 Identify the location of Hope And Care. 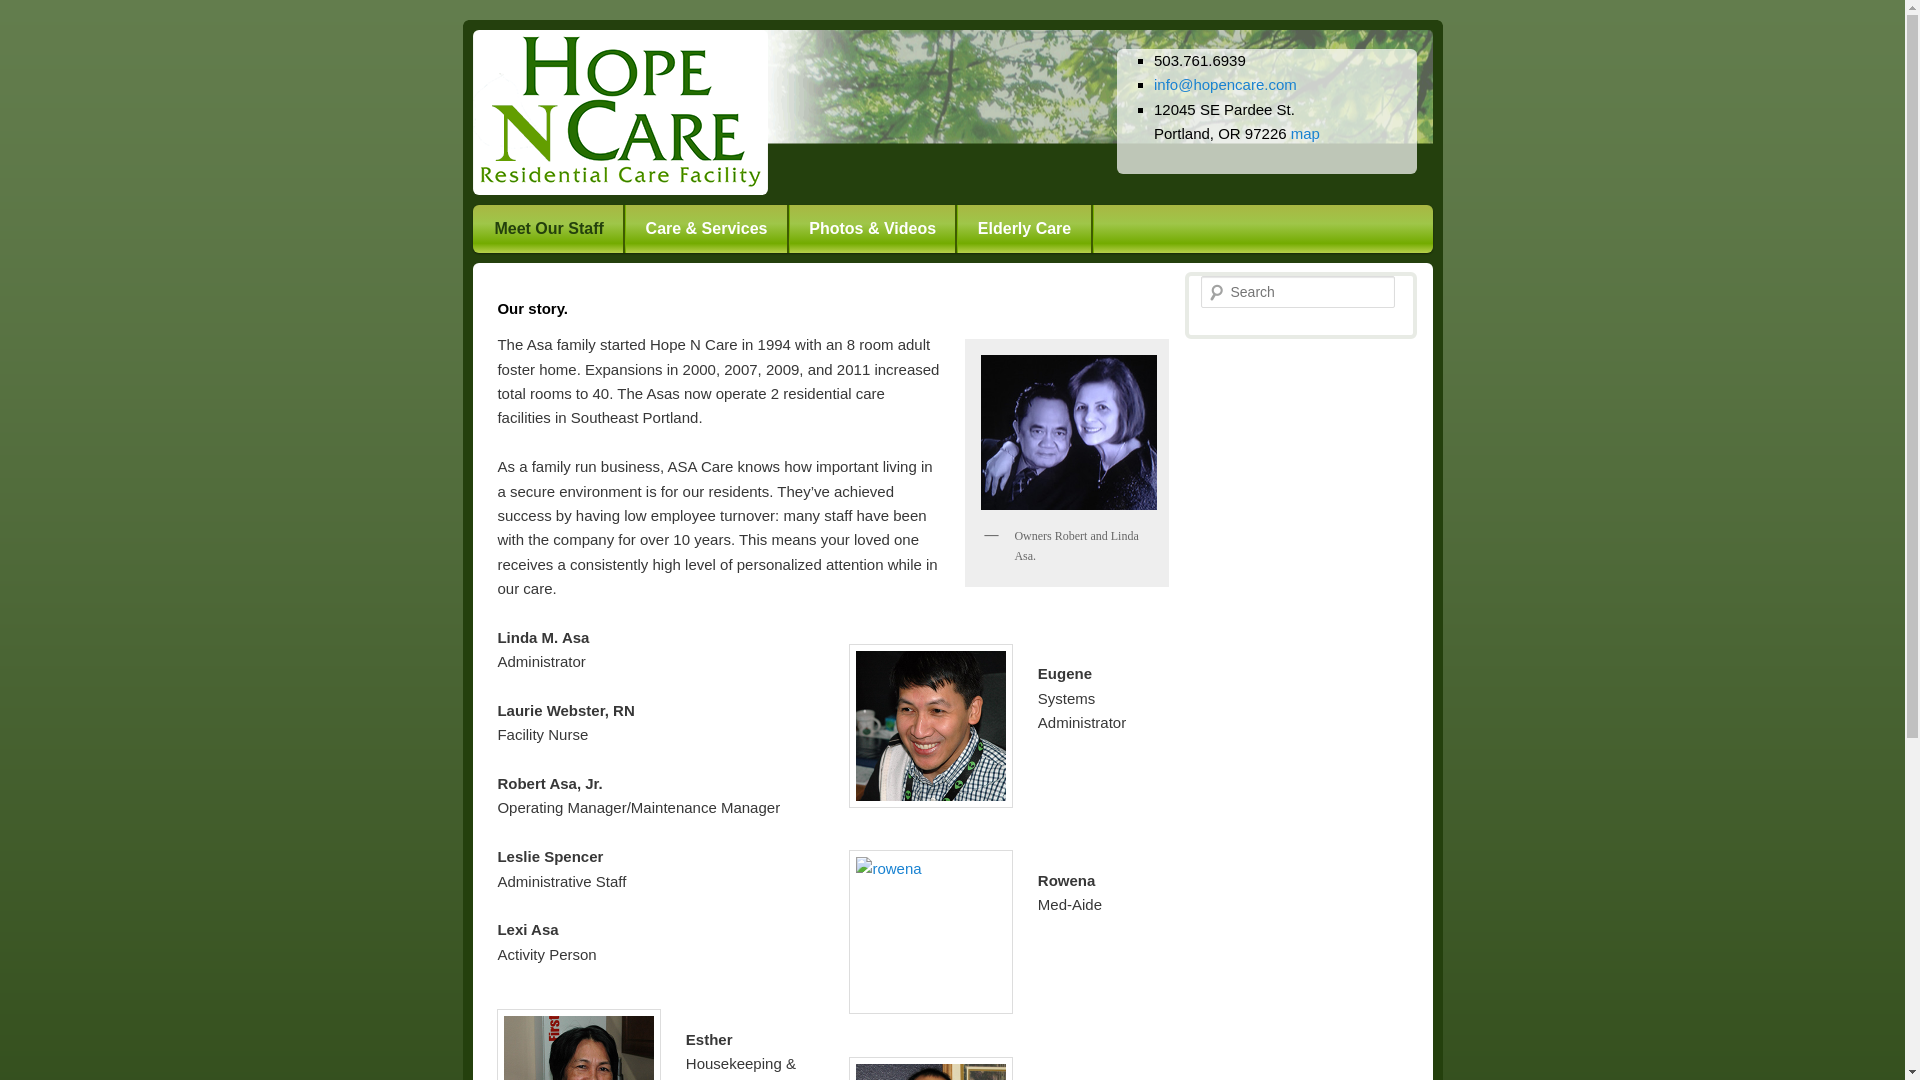
(619, 112).